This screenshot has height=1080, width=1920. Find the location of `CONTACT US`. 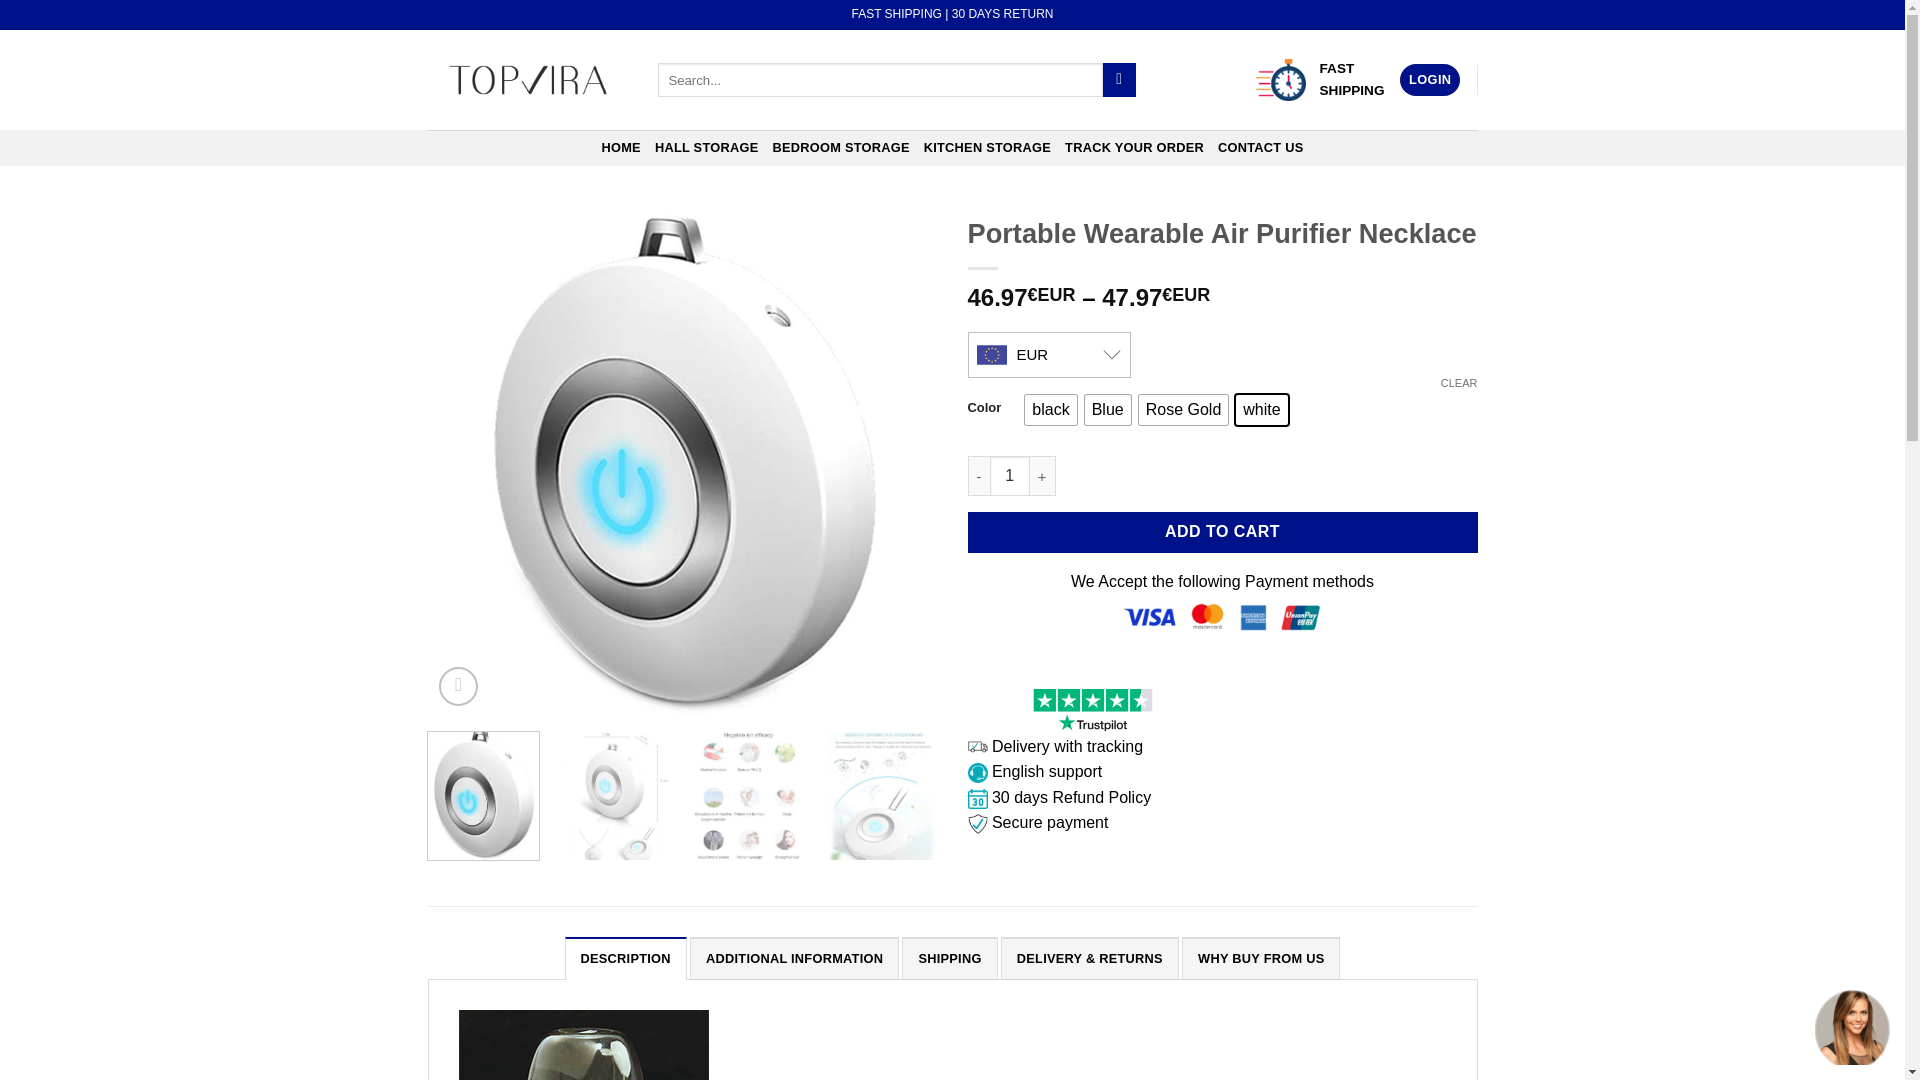

CONTACT US is located at coordinates (1260, 148).